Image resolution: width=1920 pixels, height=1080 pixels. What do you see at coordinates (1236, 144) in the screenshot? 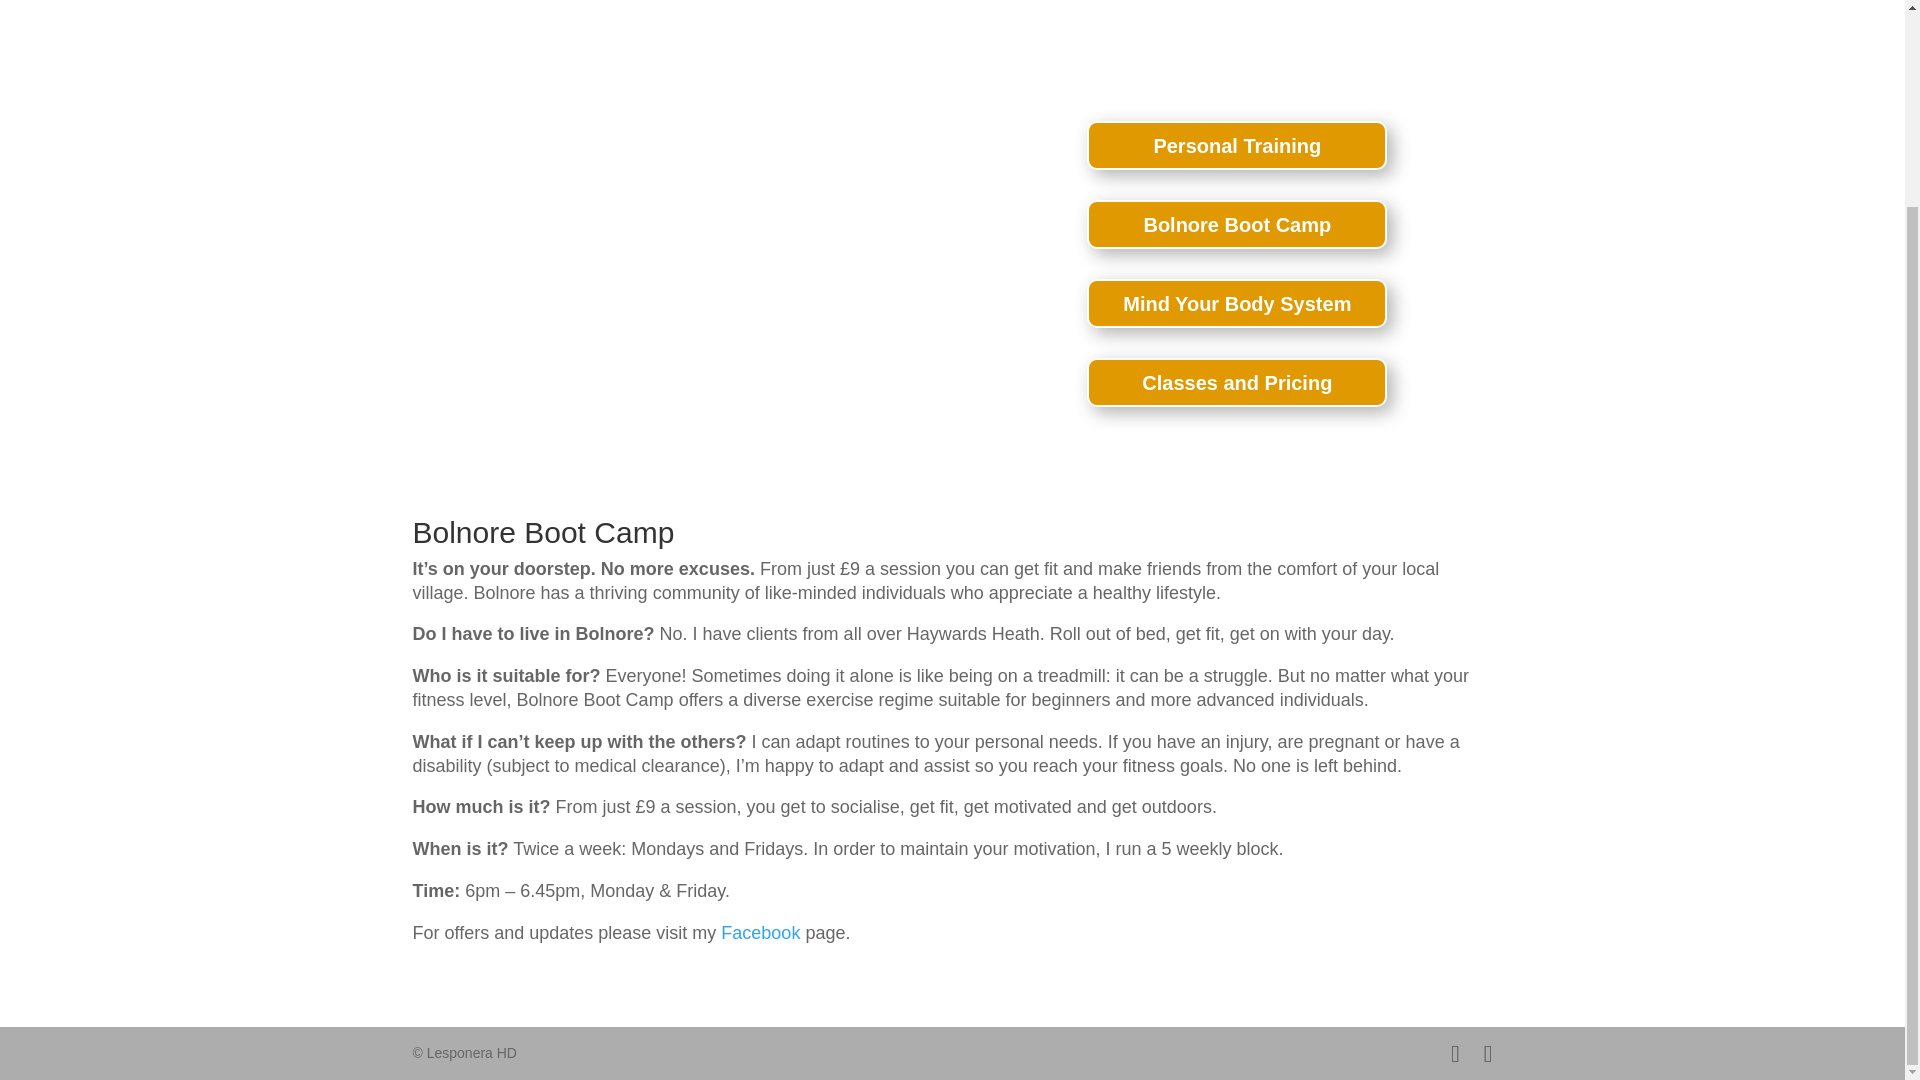
I see `Personal Training` at bounding box center [1236, 144].